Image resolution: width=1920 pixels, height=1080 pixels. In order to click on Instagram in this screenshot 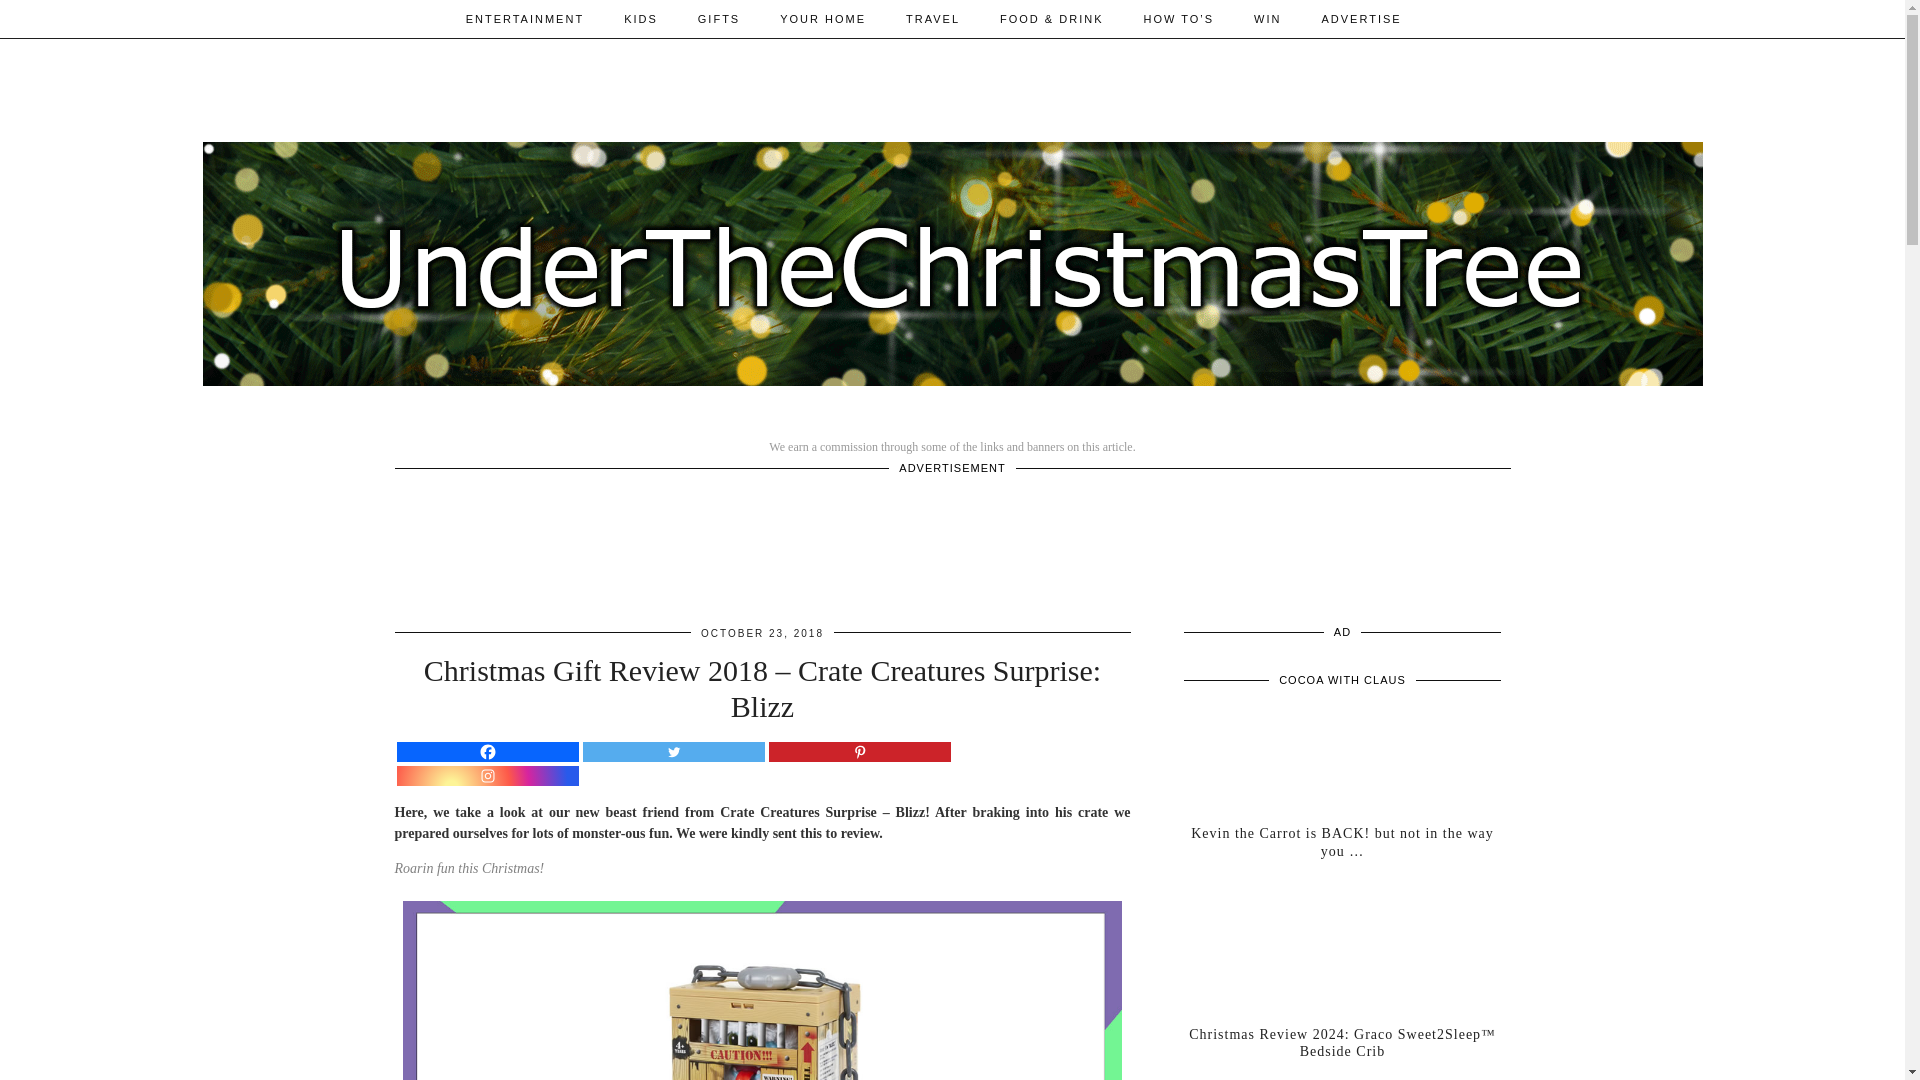, I will do `click(486, 776)`.